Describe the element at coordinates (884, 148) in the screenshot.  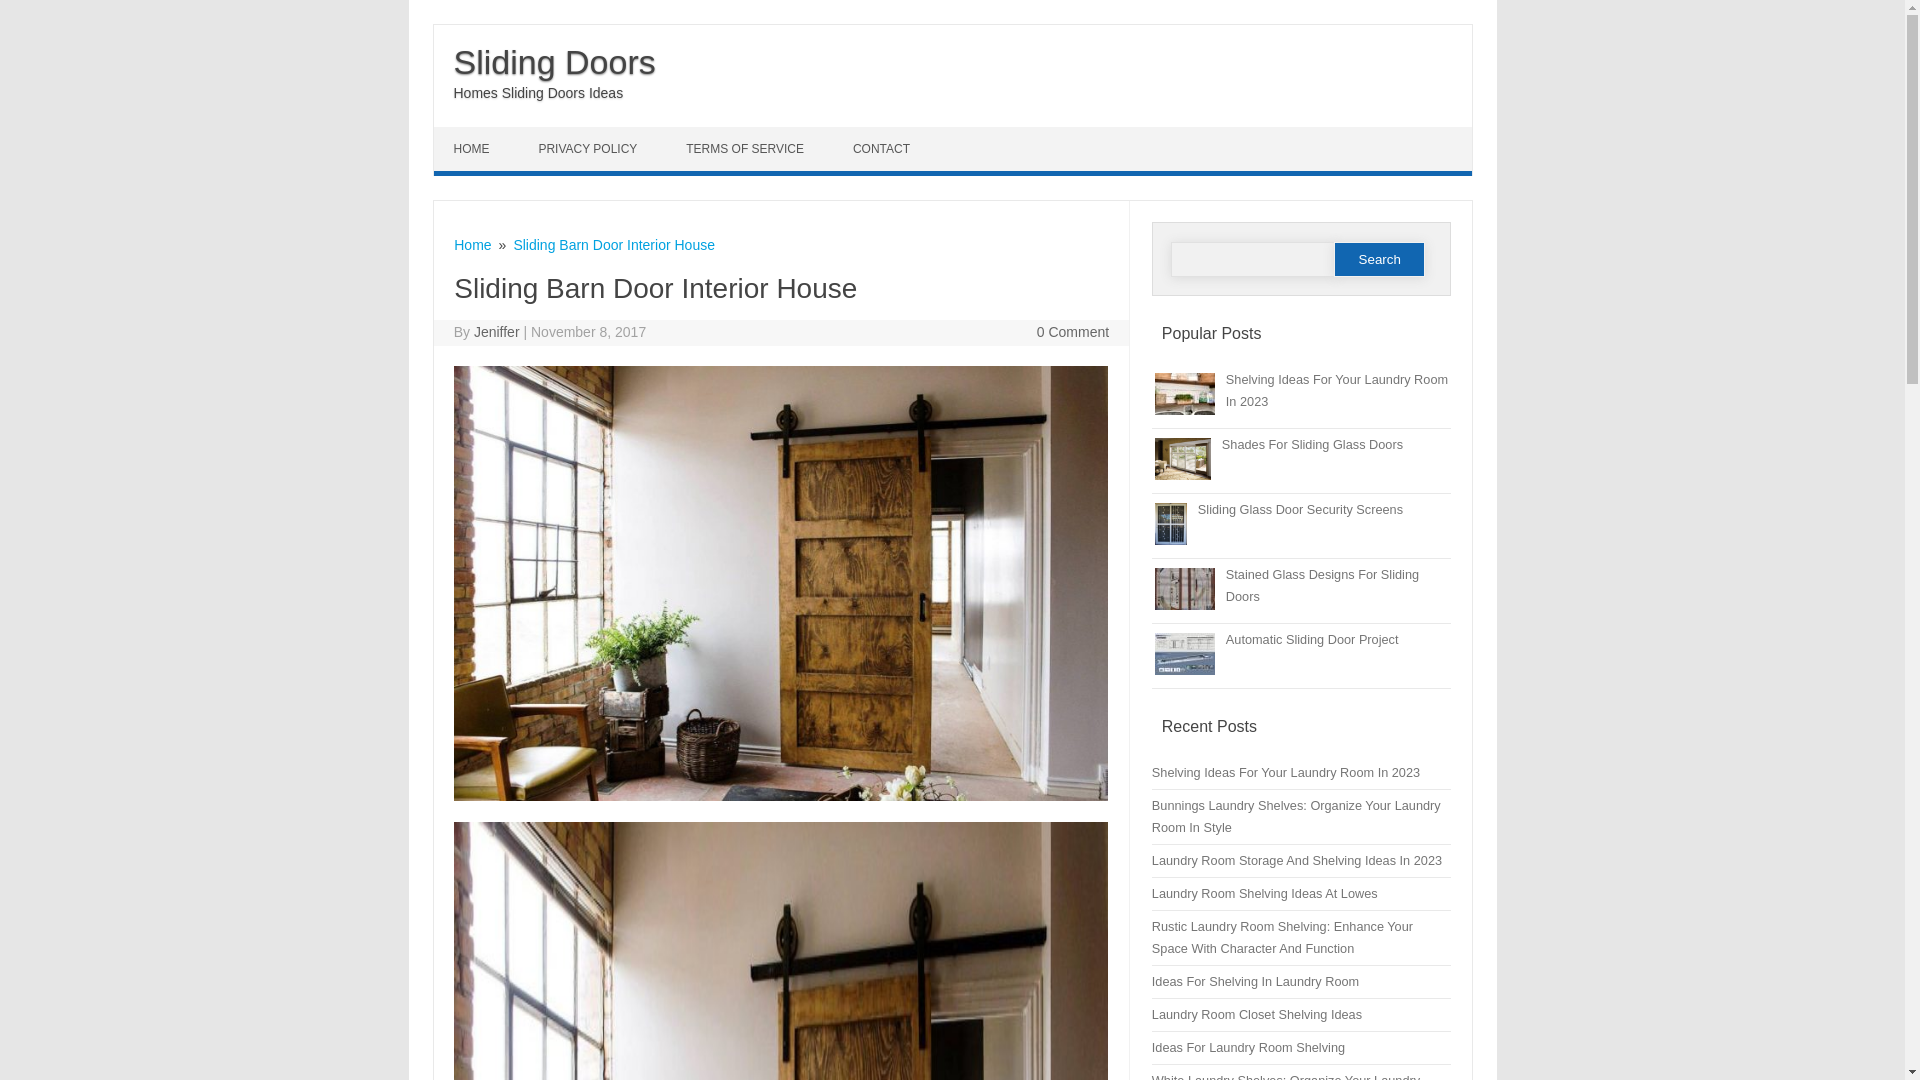
I see `CONTACT` at that location.